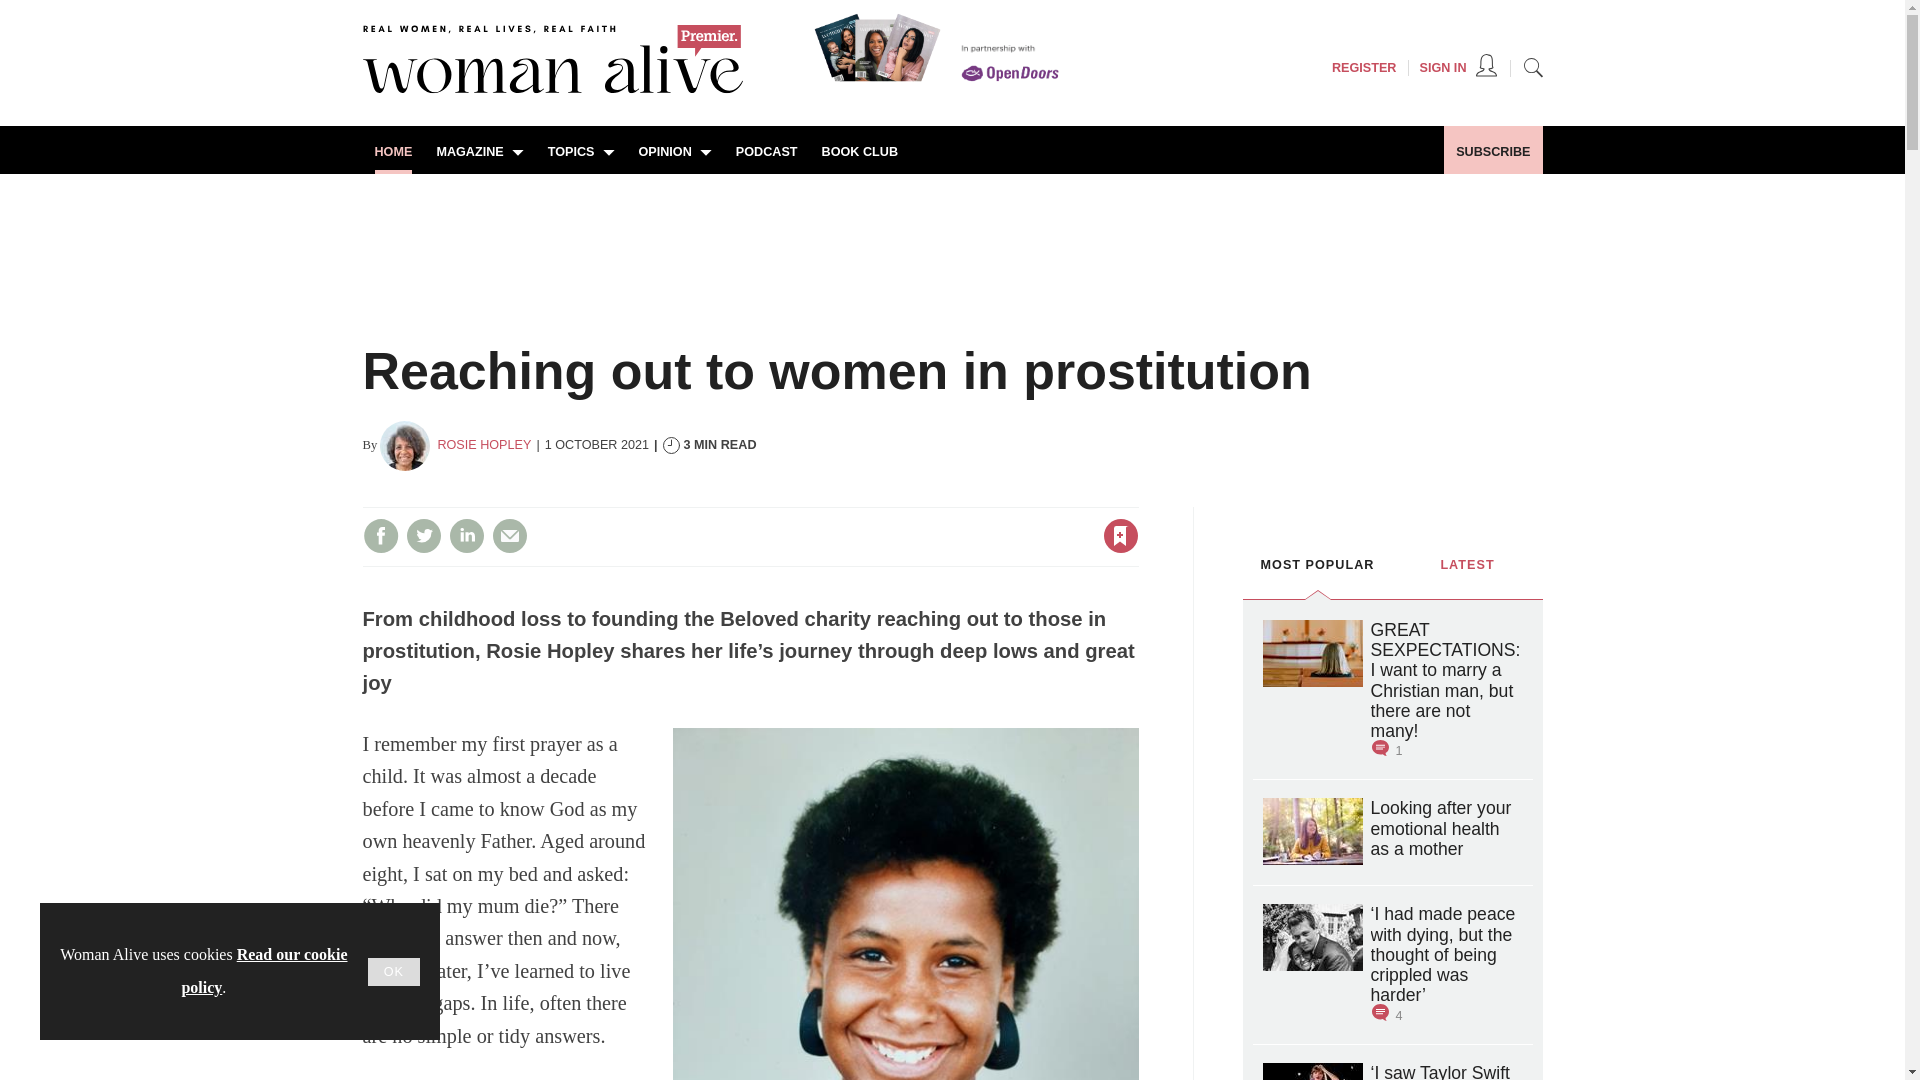 The height and width of the screenshot is (1080, 1920). Describe the element at coordinates (552, 88) in the screenshot. I see `Site name` at that location.